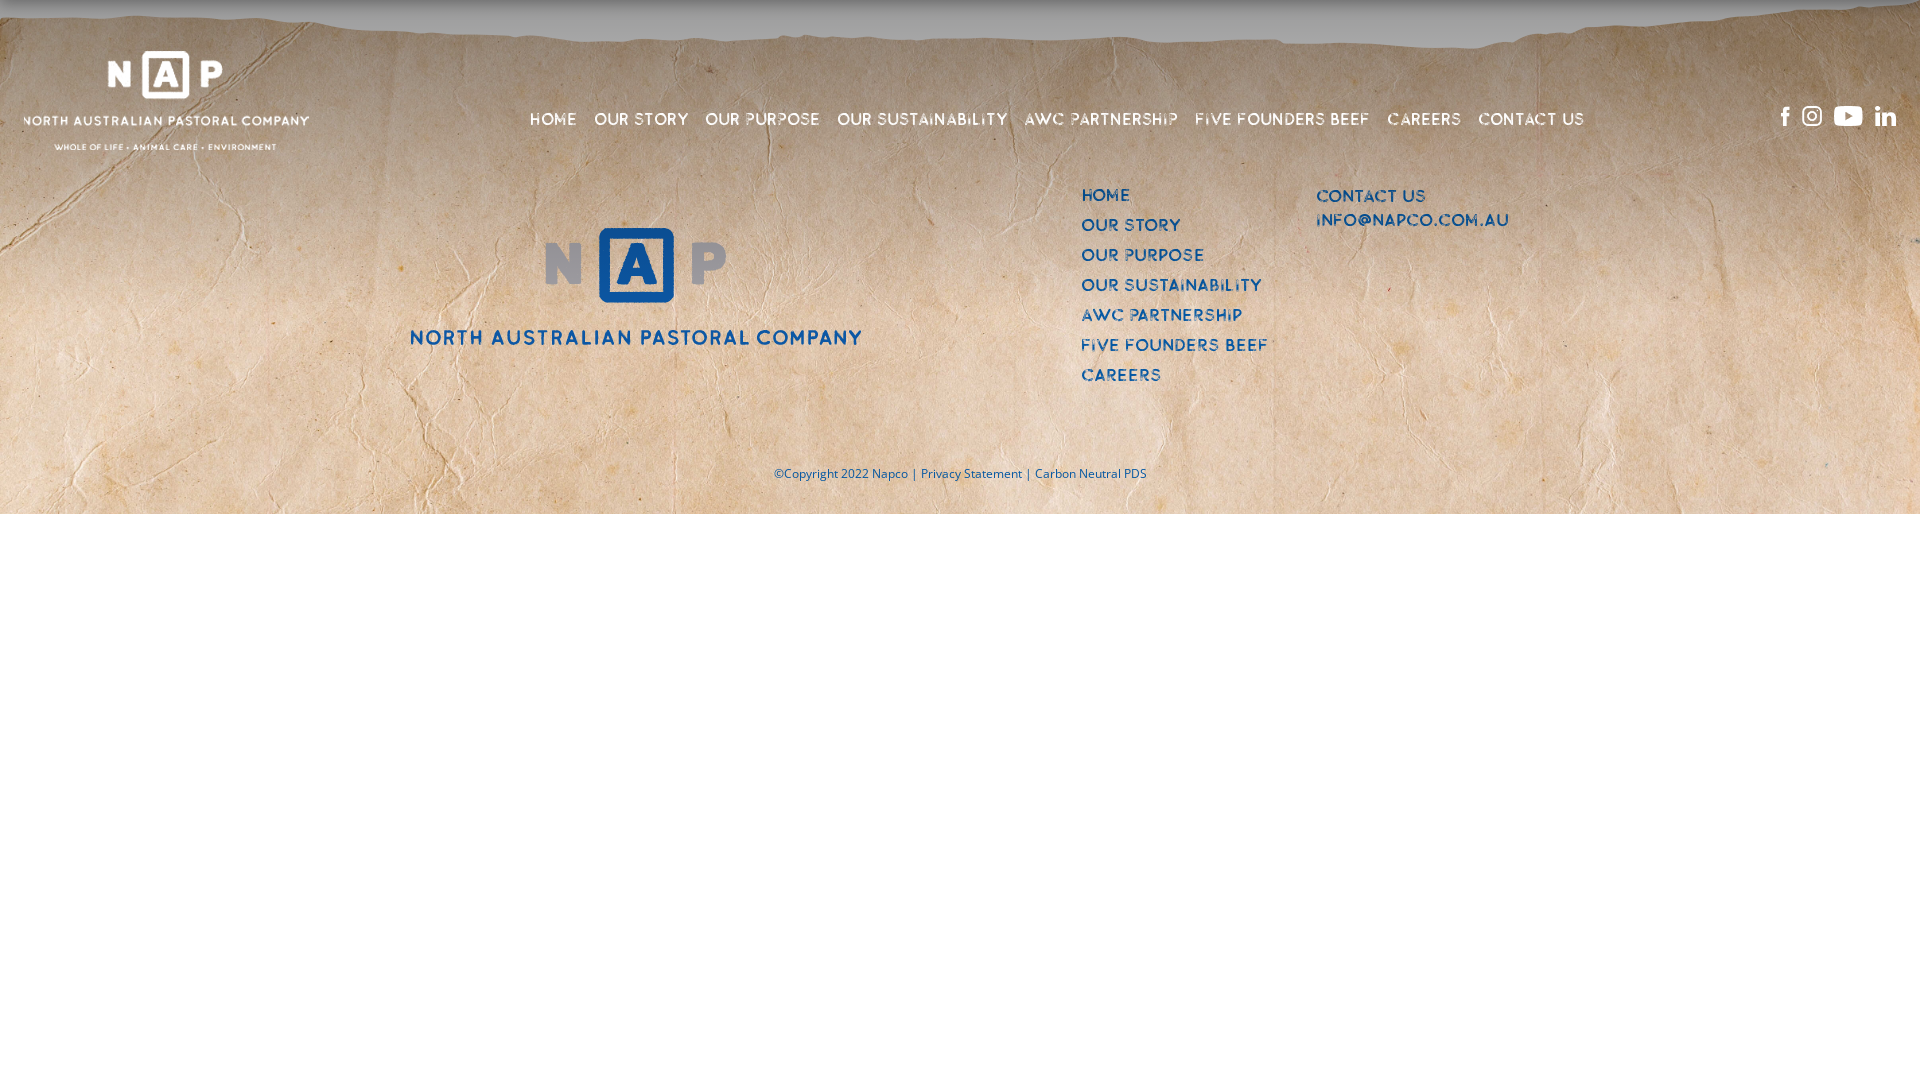 This screenshot has height=1080, width=1920. Describe the element at coordinates (1106, 195) in the screenshot. I see `Home` at that location.